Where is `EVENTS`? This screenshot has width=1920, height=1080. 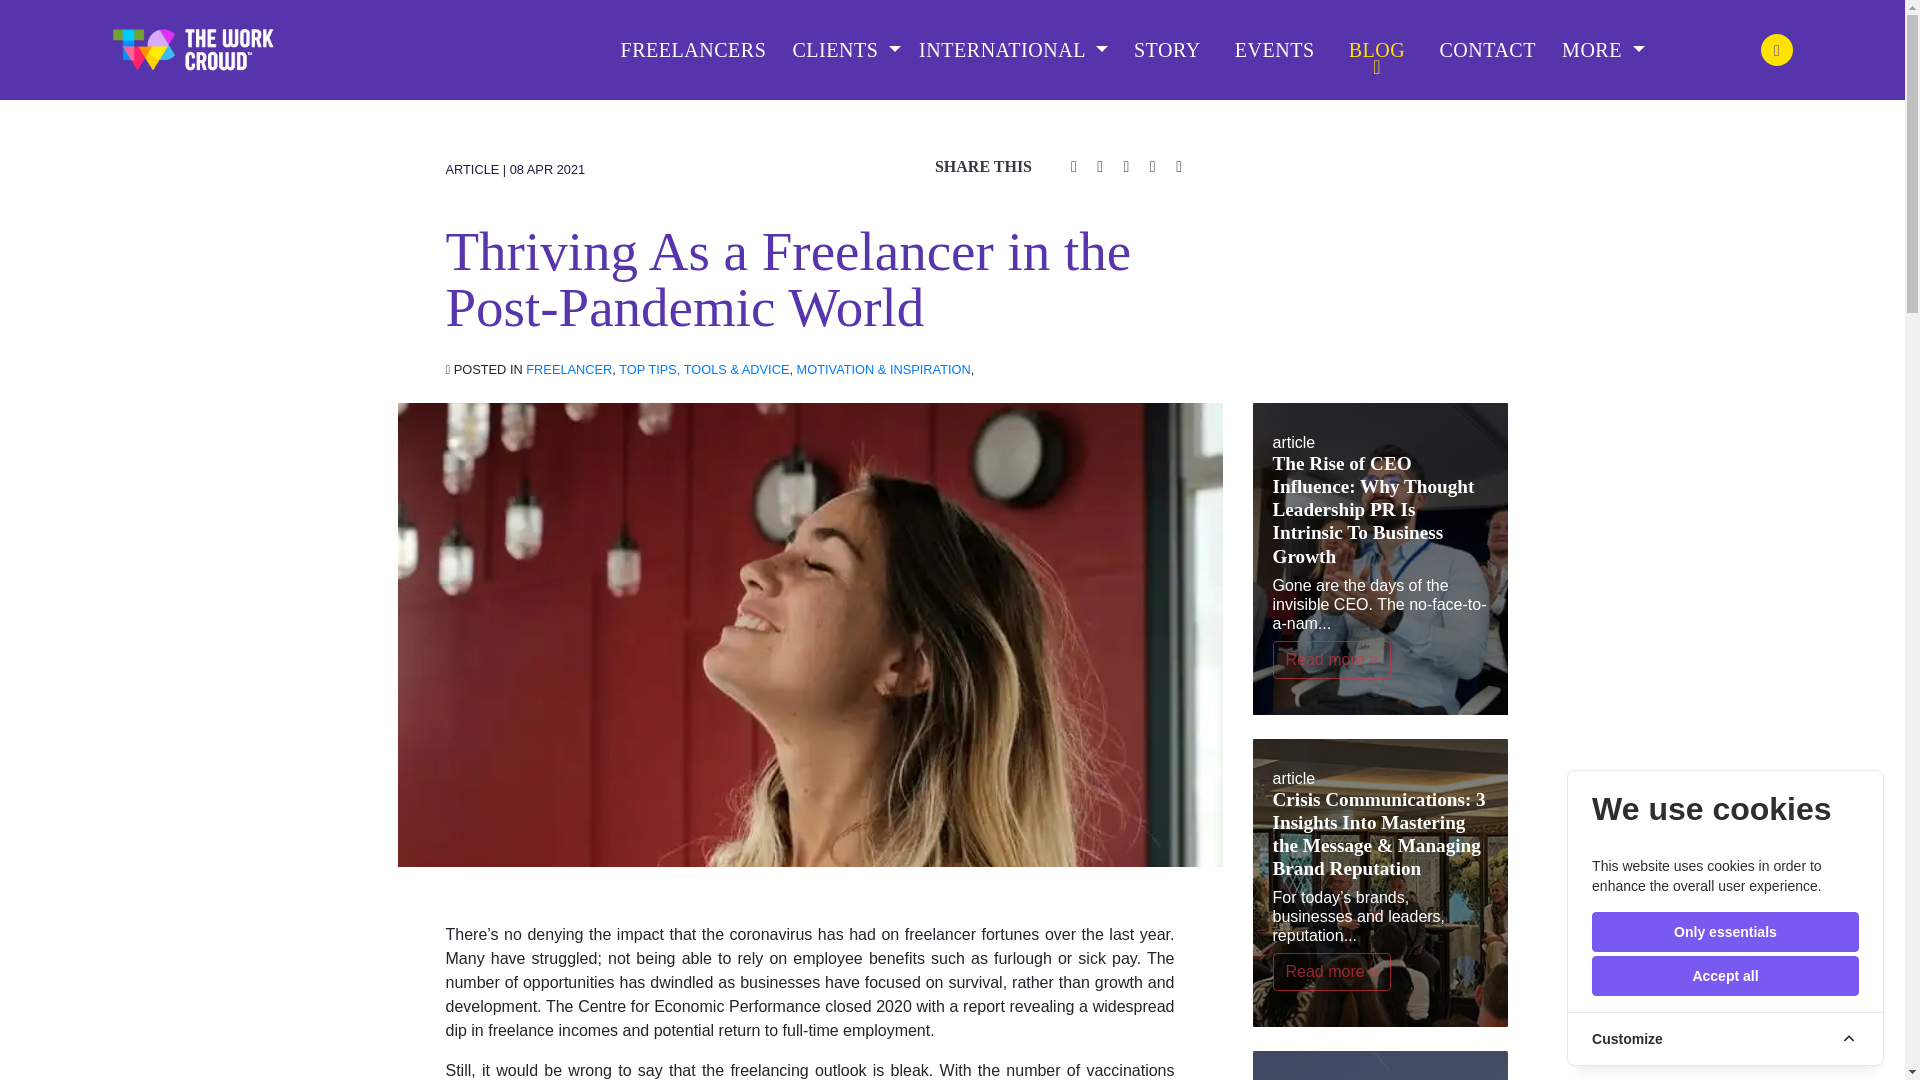
EVENTS is located at coordinates (1274, 50).